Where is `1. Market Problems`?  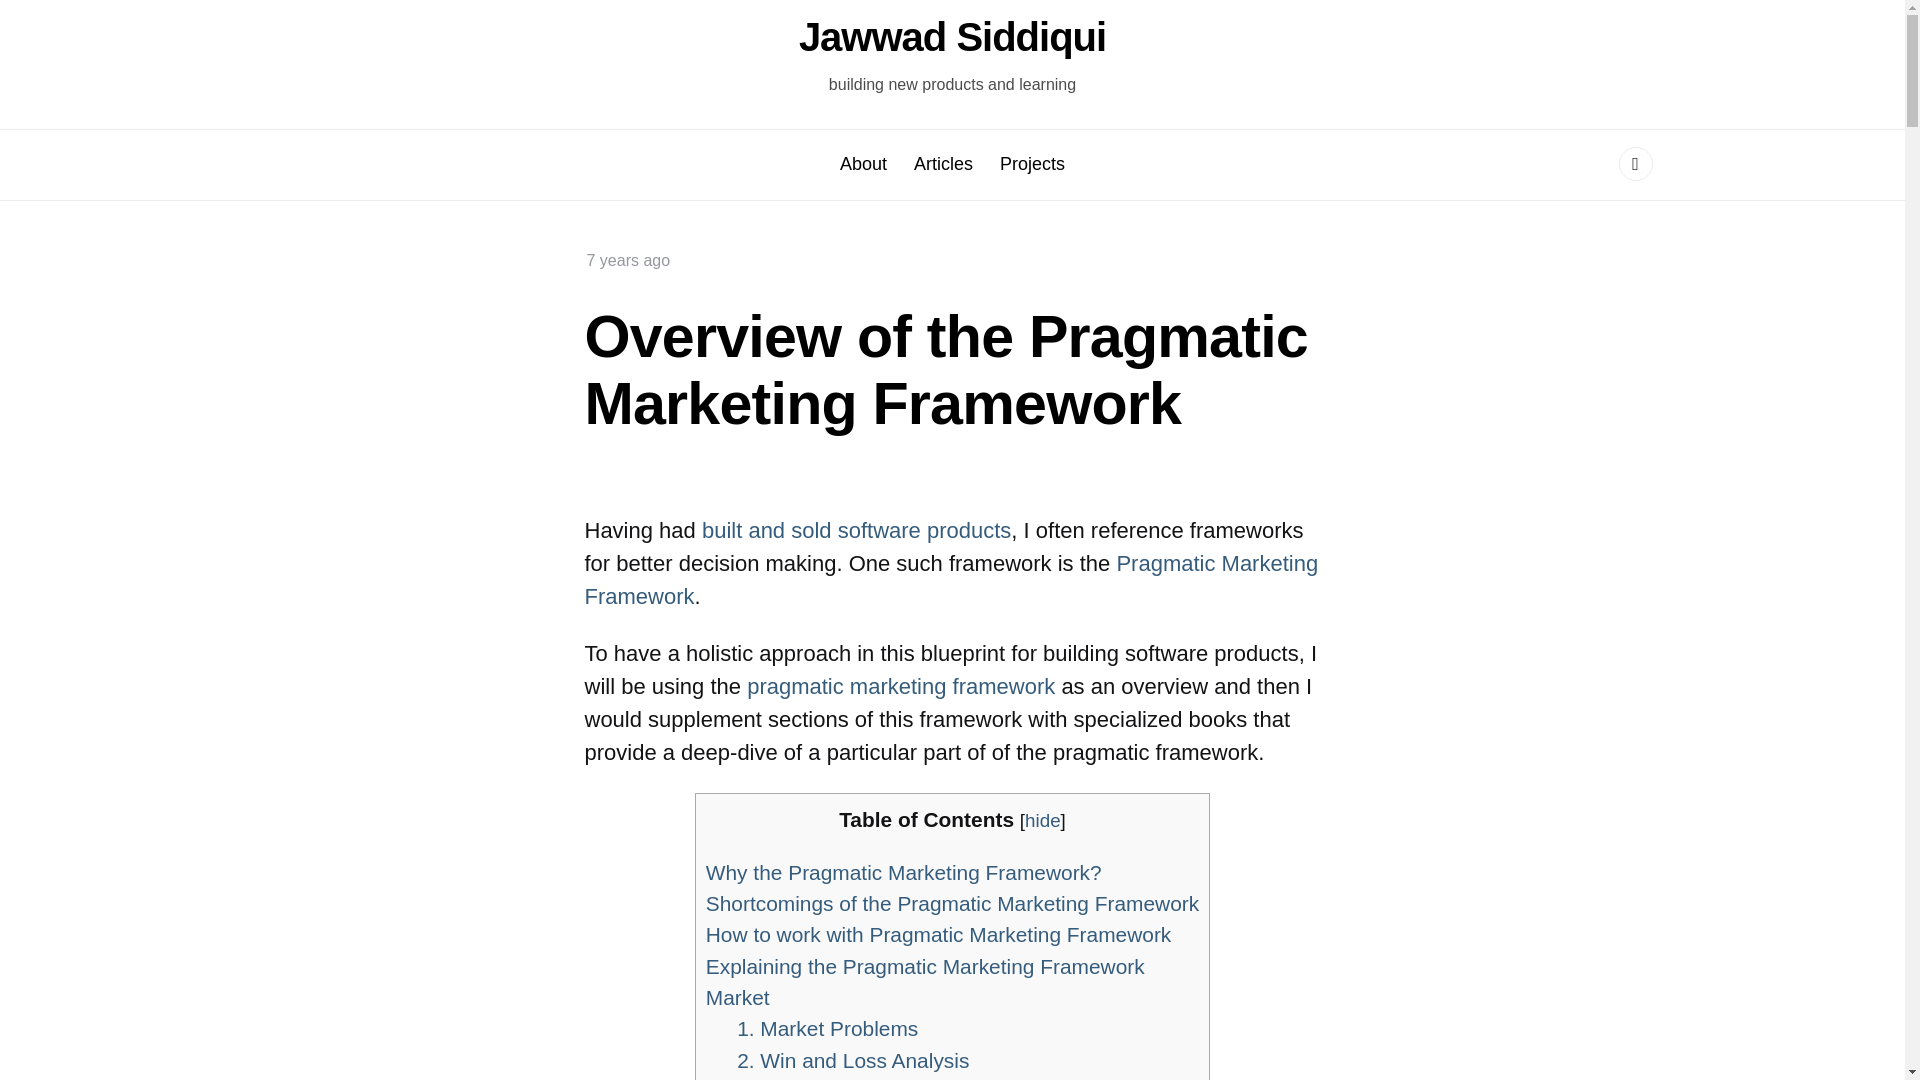
1. Market Problems is located at coordinates (827, 1028).